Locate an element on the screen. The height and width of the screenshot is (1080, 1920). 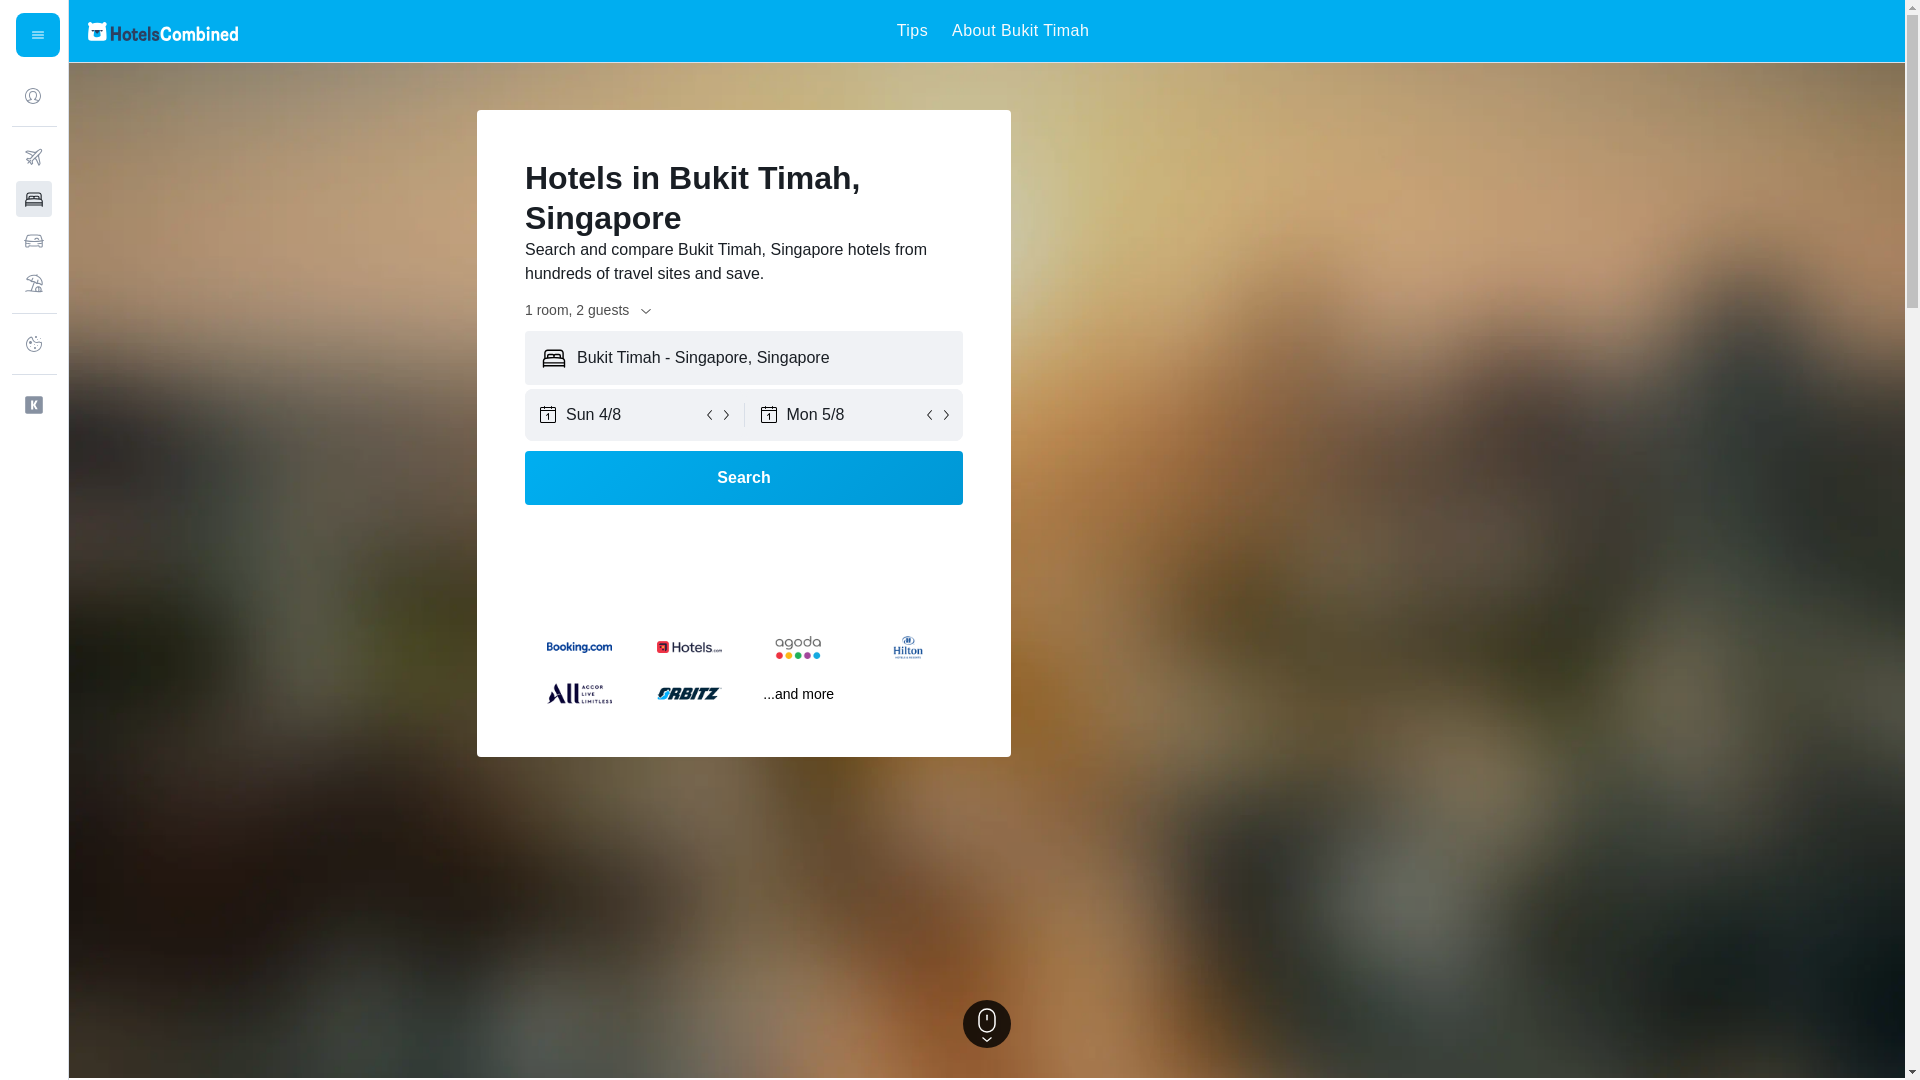
Search is located at coordinates (744, 478).